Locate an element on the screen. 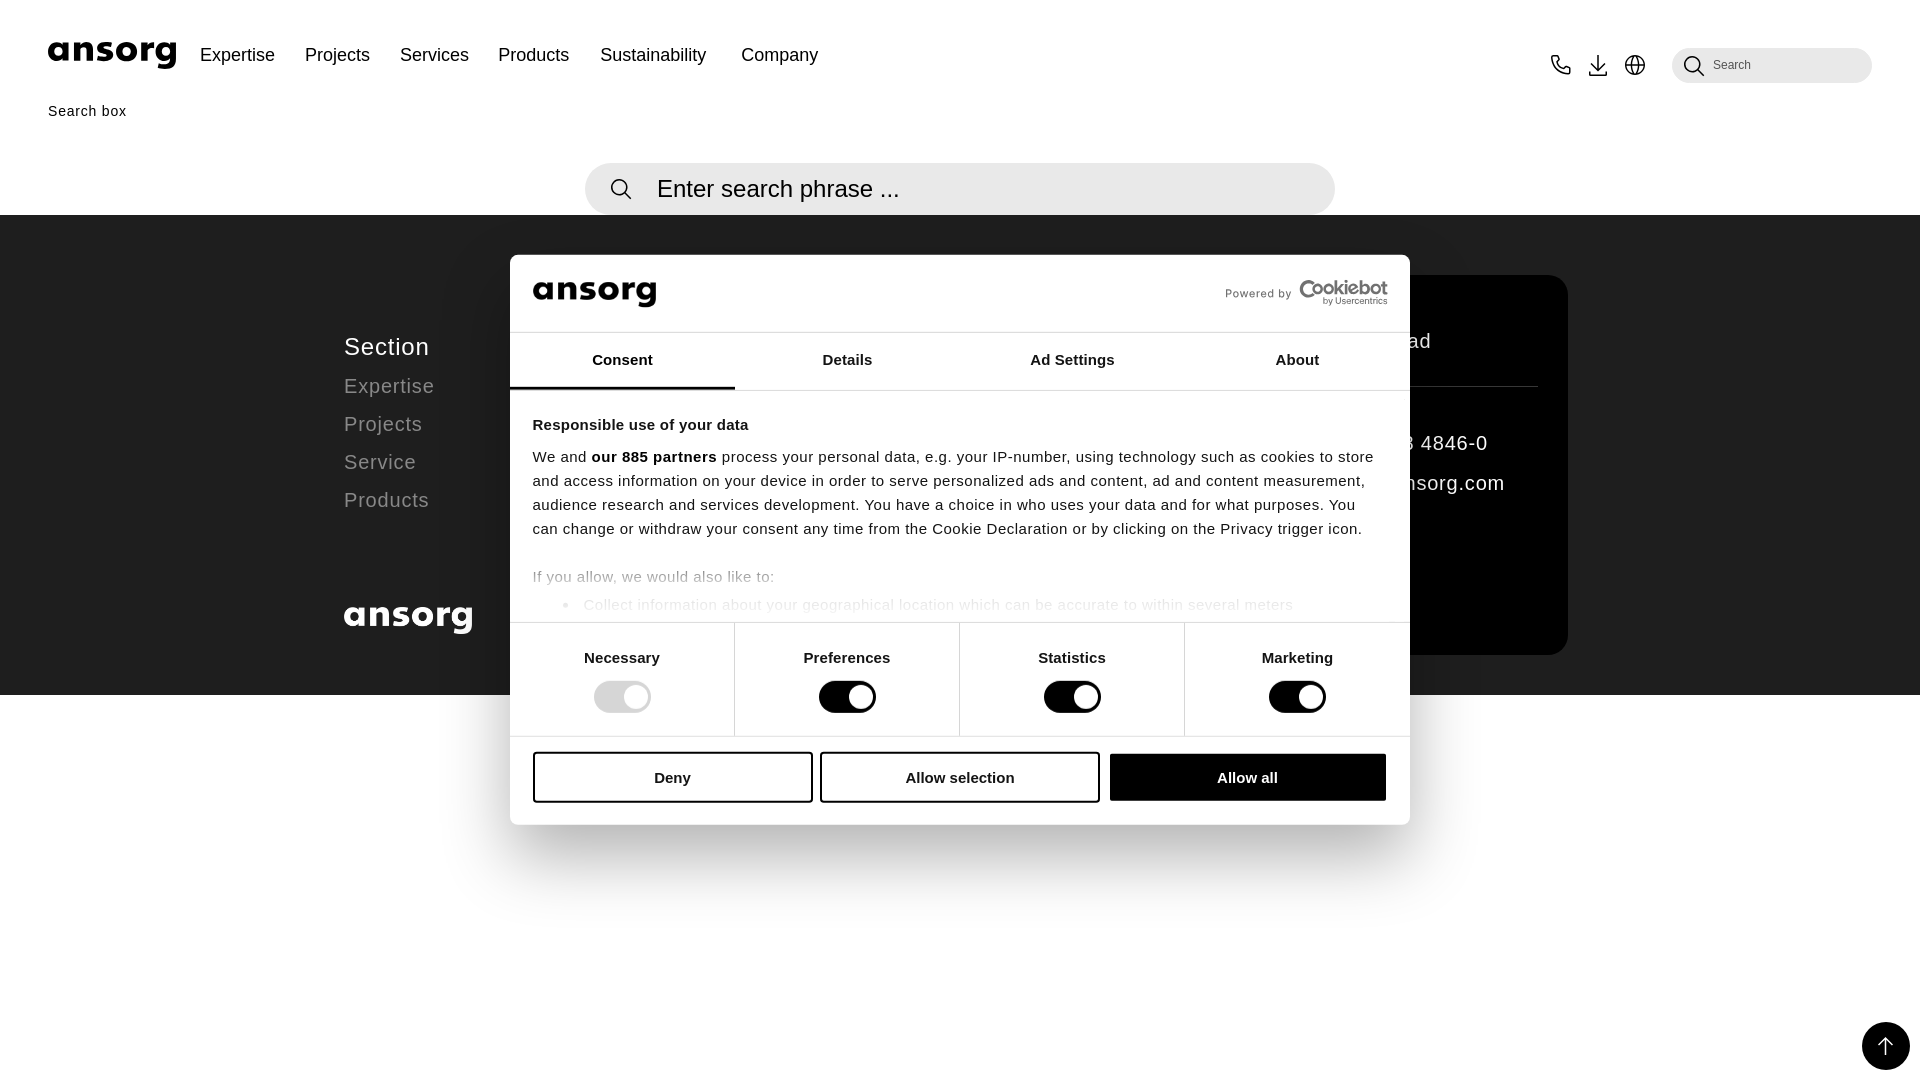  Ad Settings is located at coordinates (1072, 360).